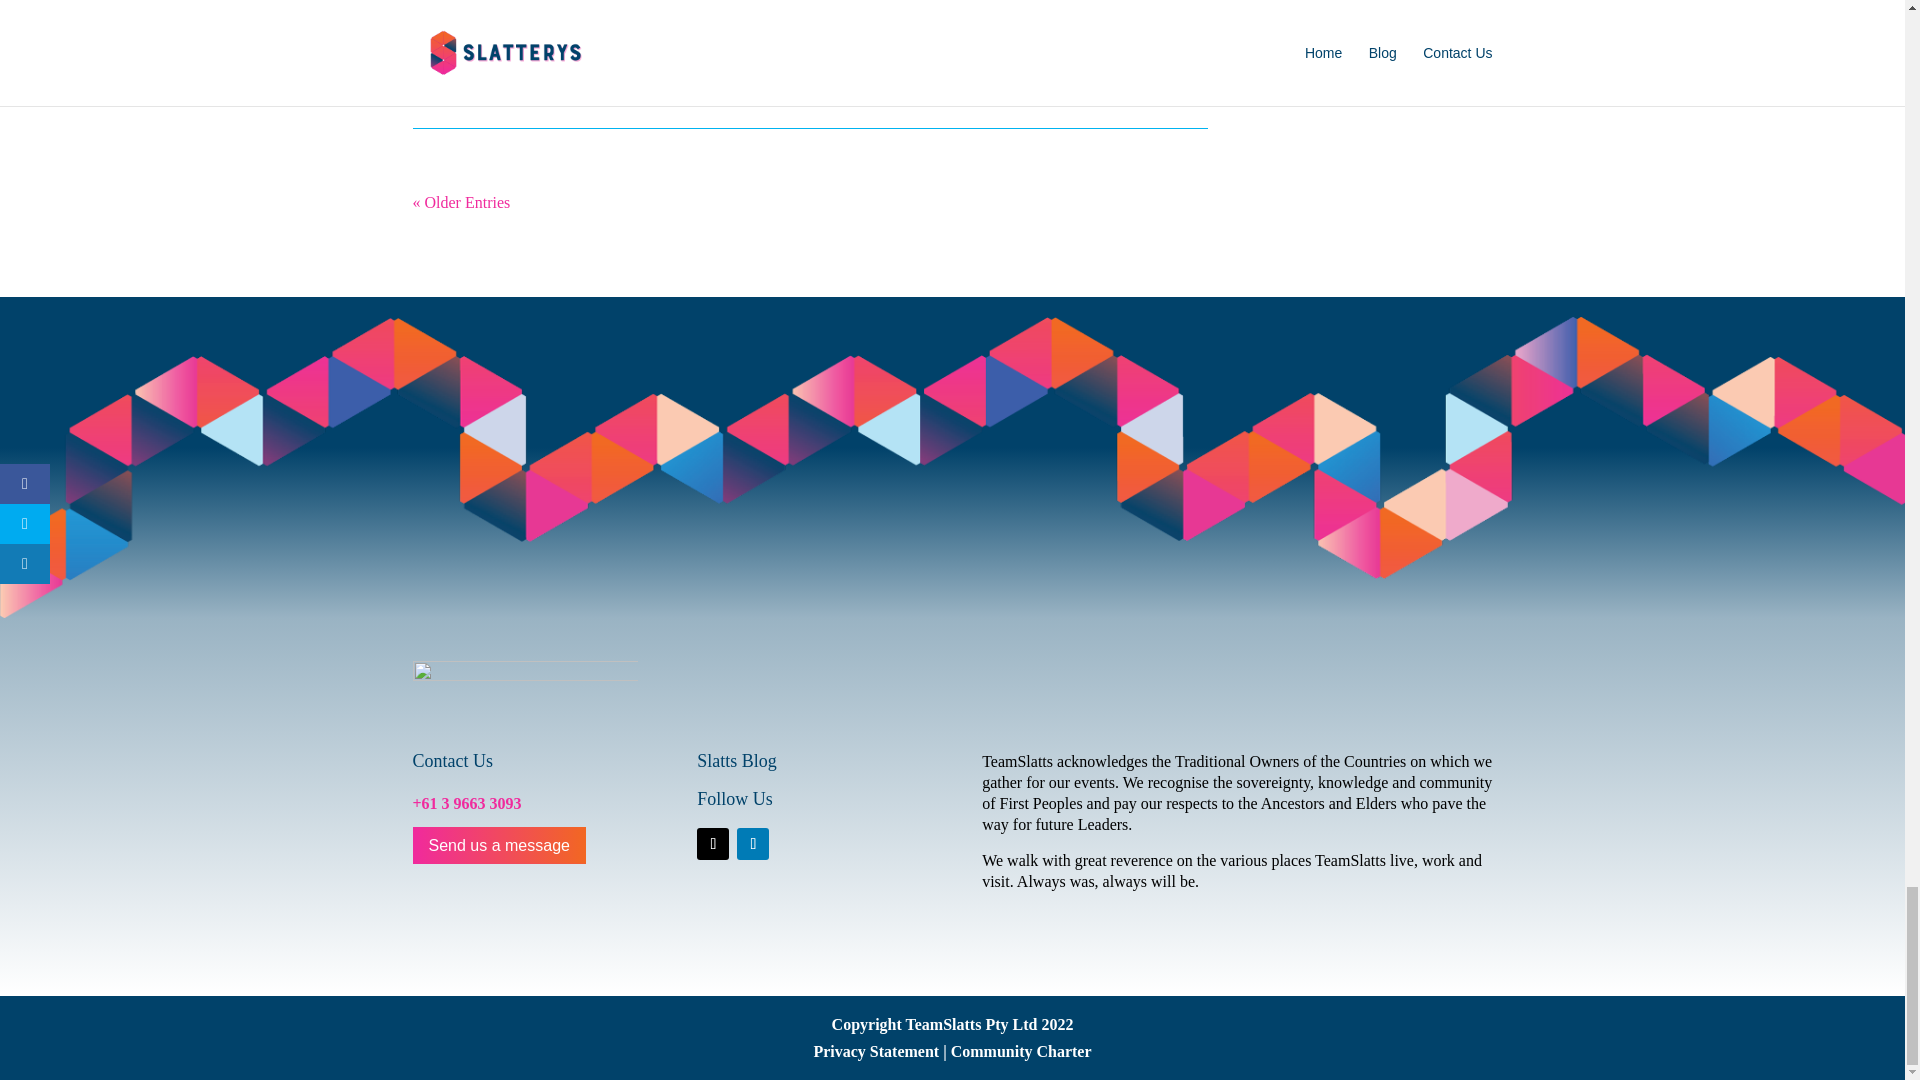 Image resolution: width=1920 pixels, height=1080 pixels. Describe the element at coordinates (712, 844) in the screenshot. I see `Follow on X` at that location.